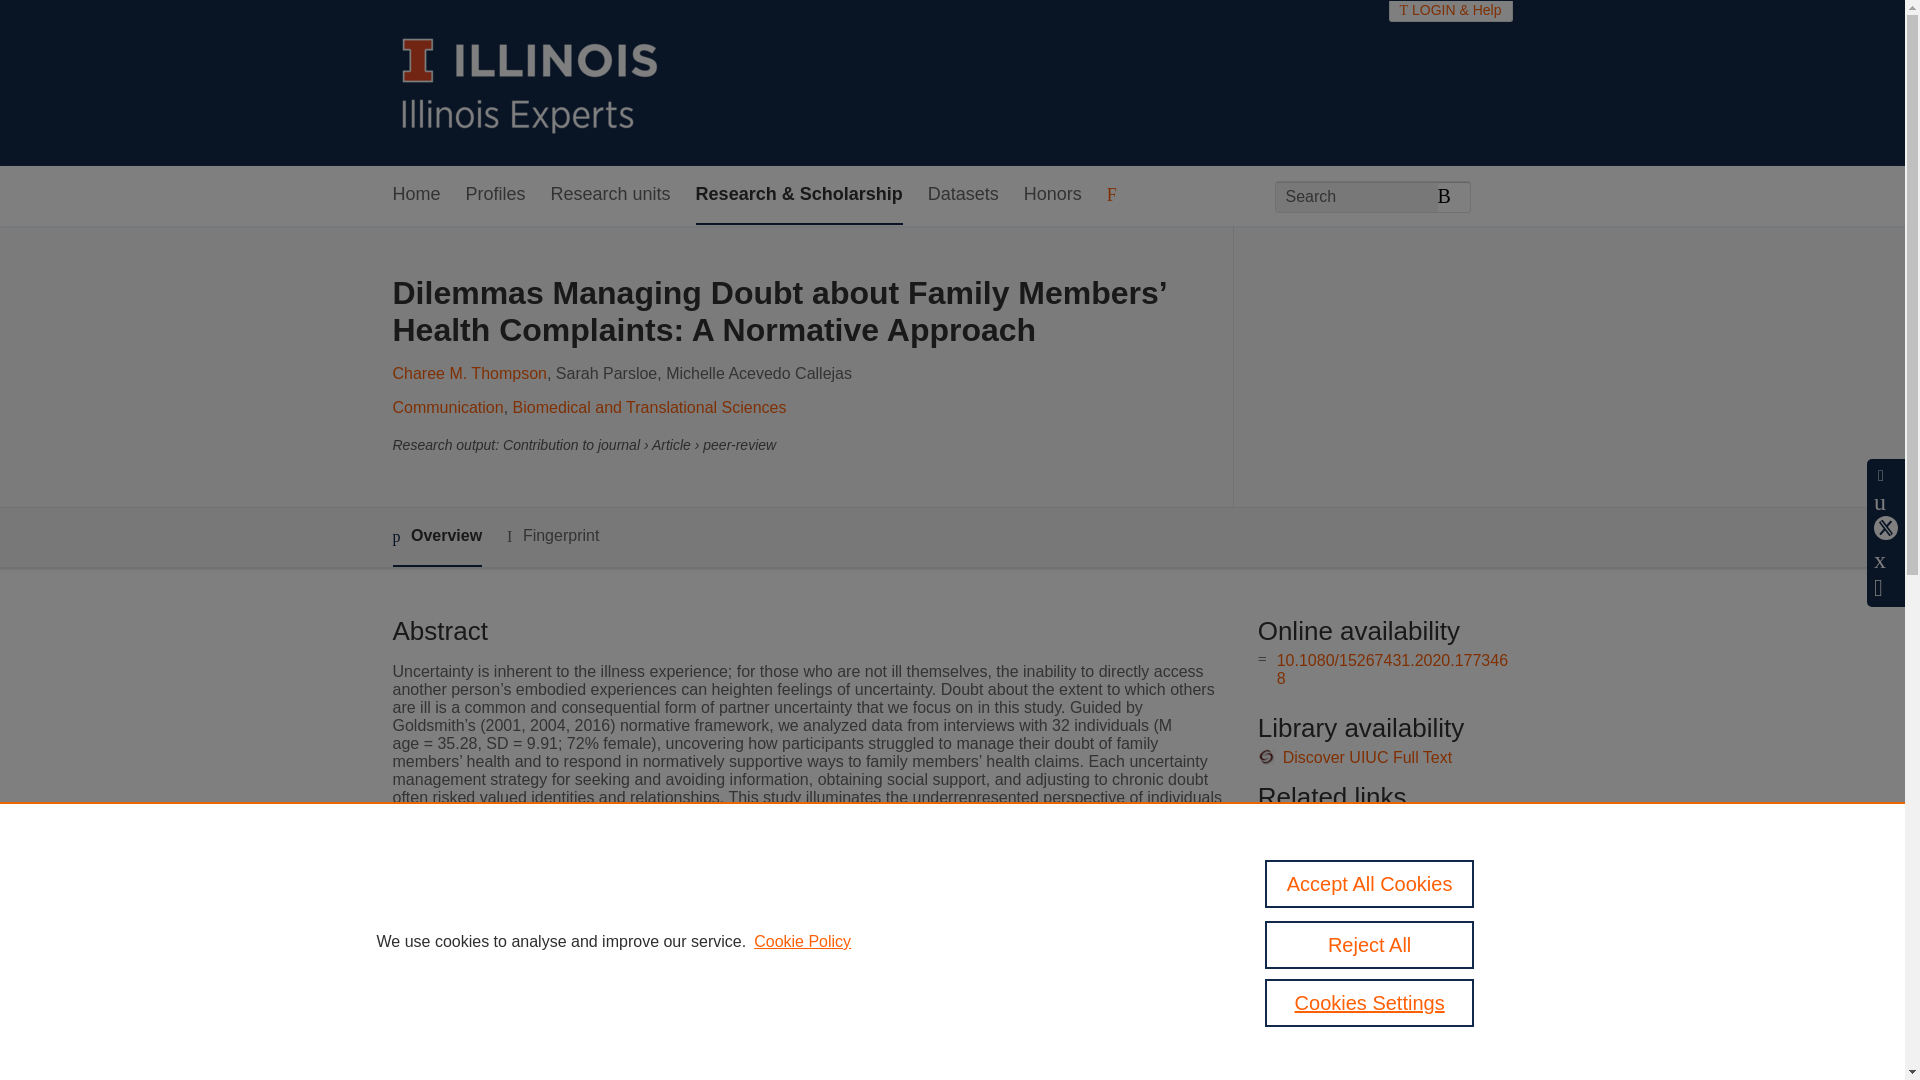  I want to click on Research units, so click(610, 195).